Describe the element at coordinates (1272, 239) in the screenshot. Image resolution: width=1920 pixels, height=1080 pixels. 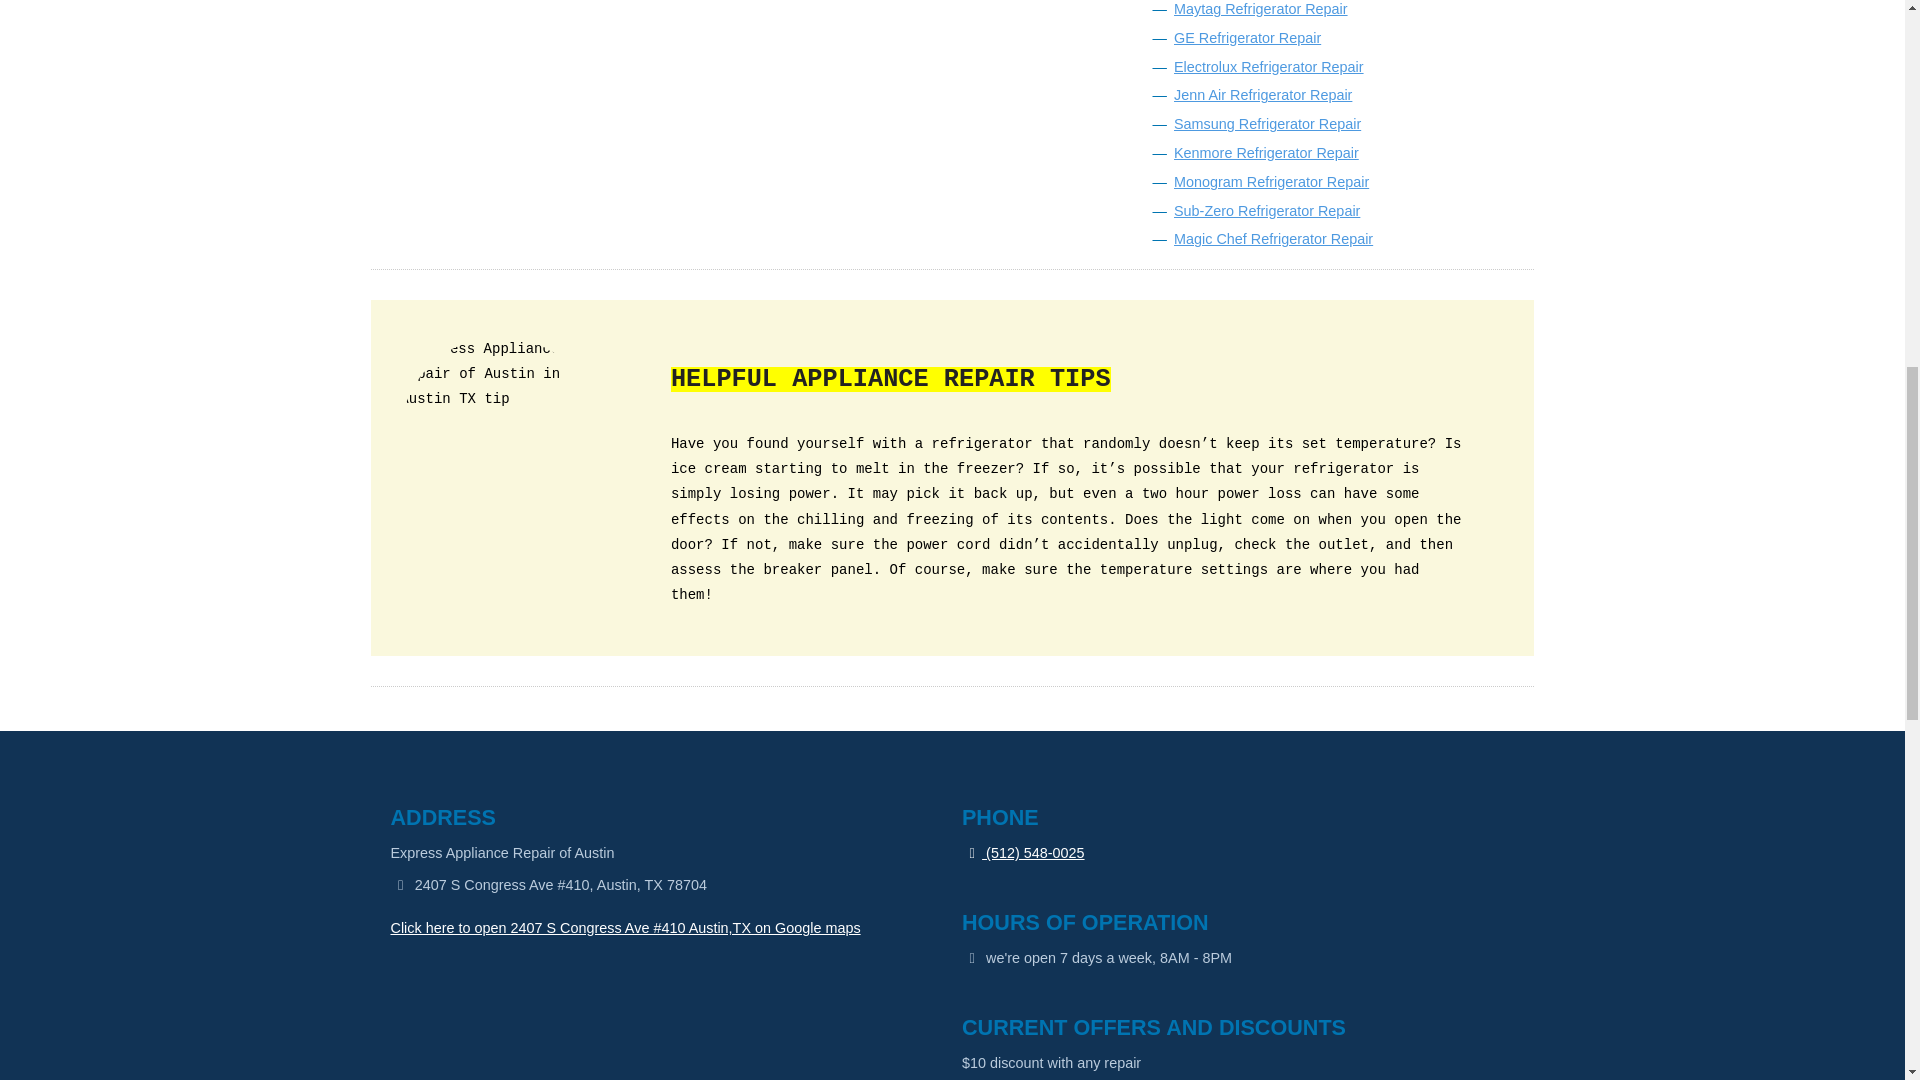
I see `Magic Chef Refrigerator Repair` at that location.